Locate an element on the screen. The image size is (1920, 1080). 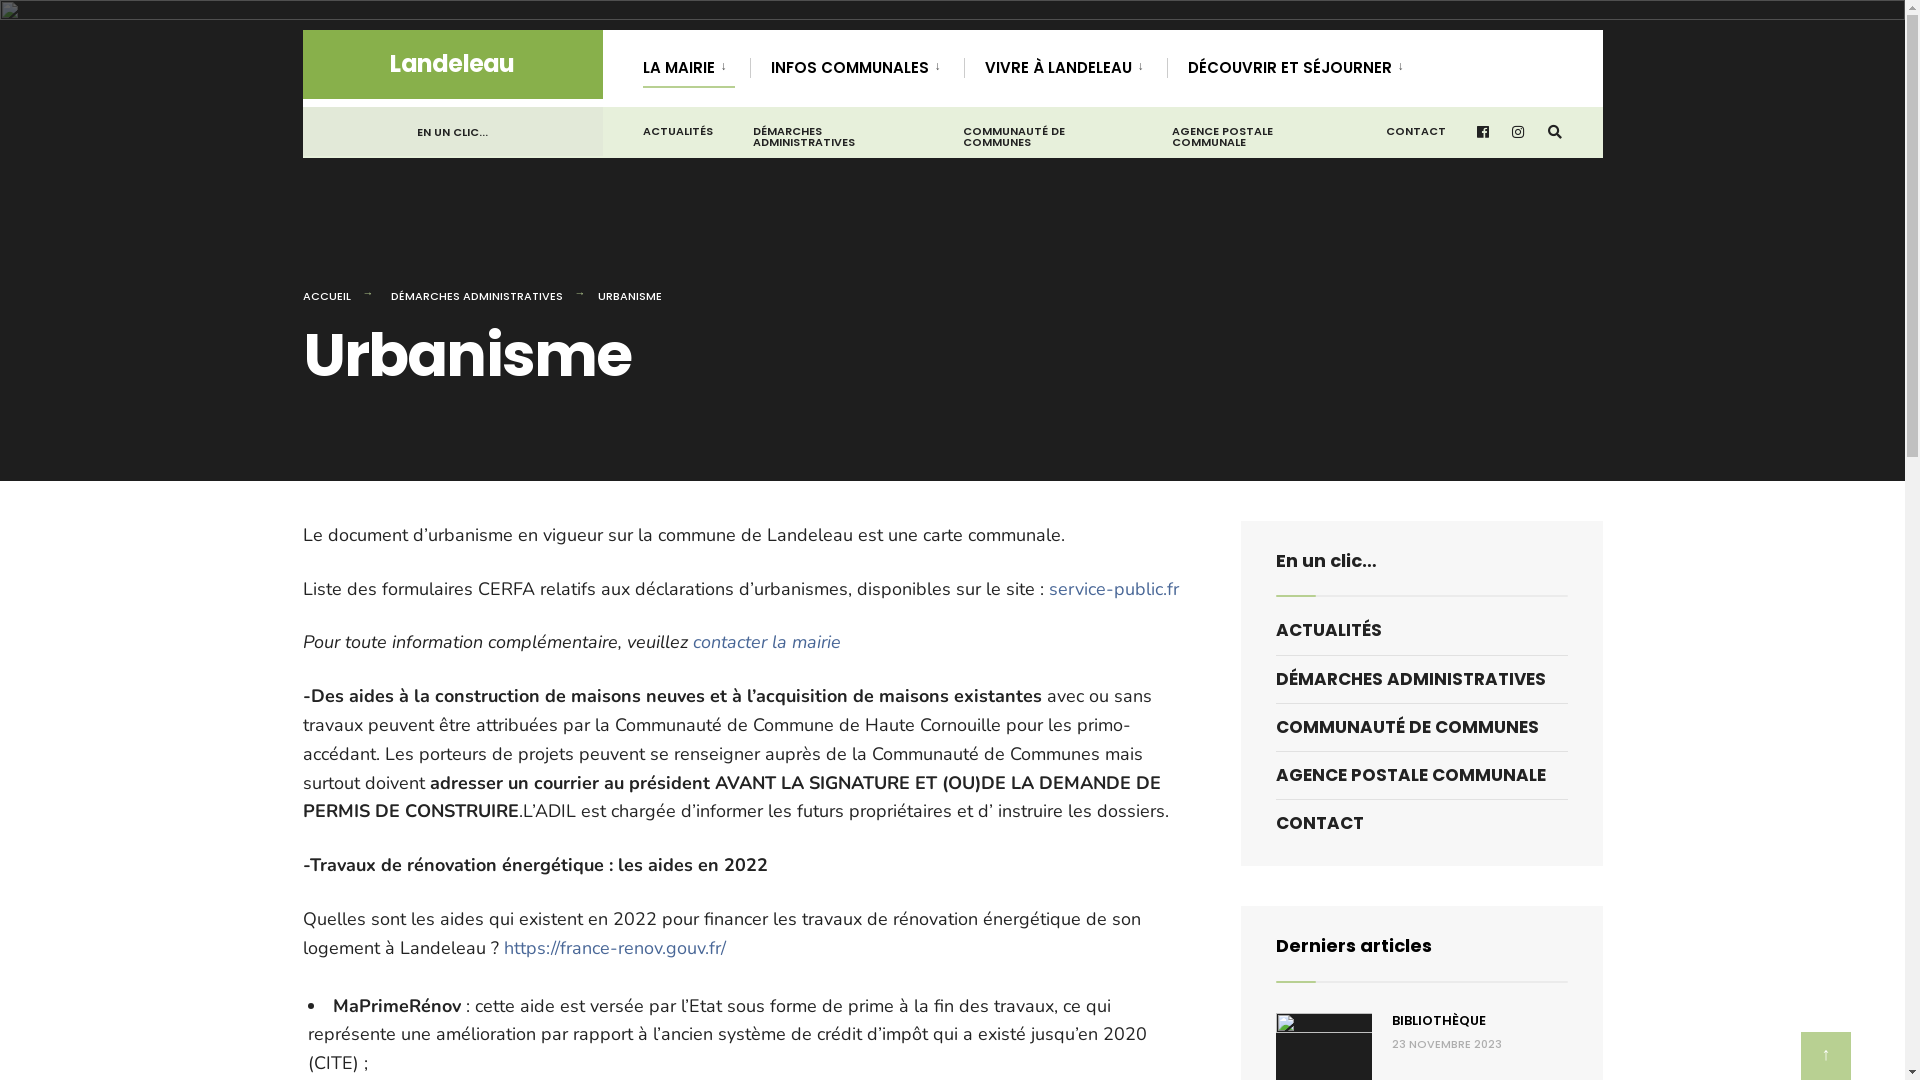
AGENCE POSTALE COMMUNALE is located at coordinates (1259, 132).